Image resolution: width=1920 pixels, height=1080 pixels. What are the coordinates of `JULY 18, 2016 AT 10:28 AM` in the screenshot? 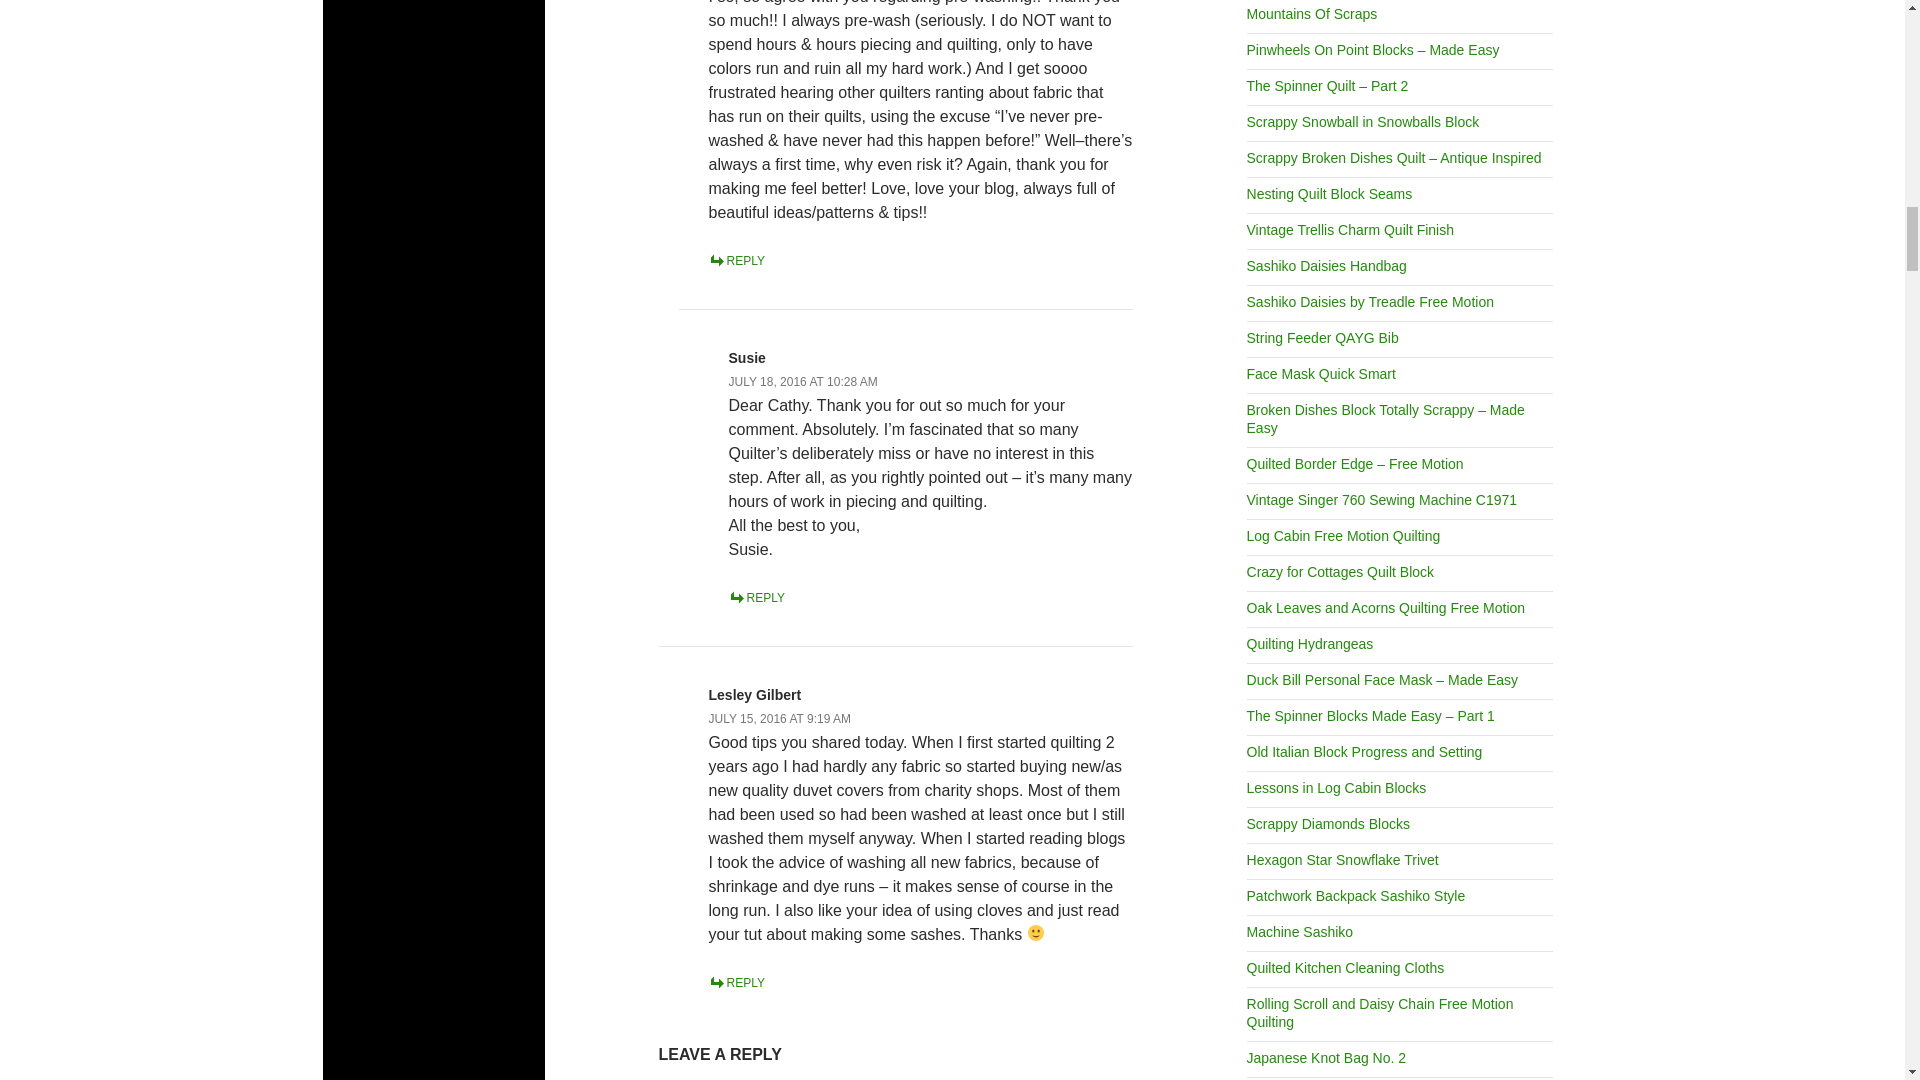 It's located at (803, 380).